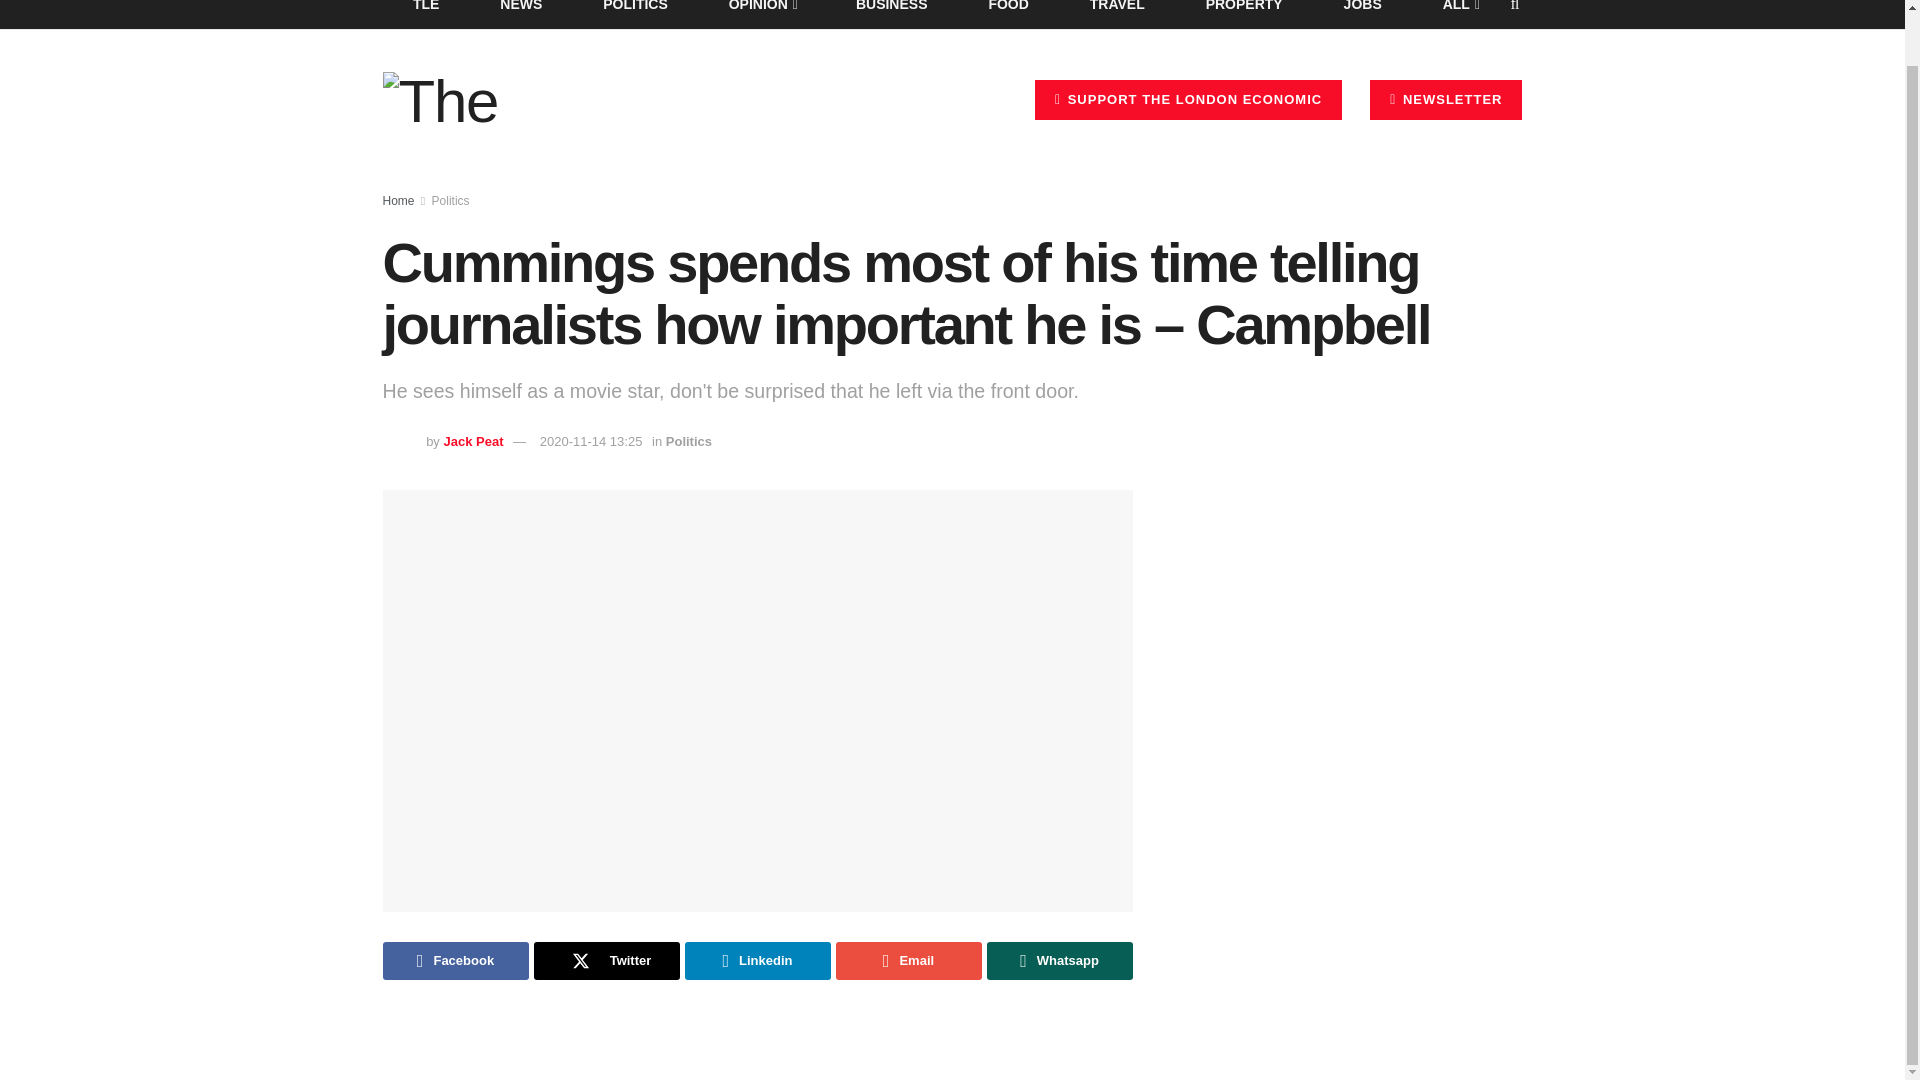 This screenshot has height=1080, width=1920. Describe the element at coordinates (1117, 14) in the screenshot. I see `TRAVEL` at that location.